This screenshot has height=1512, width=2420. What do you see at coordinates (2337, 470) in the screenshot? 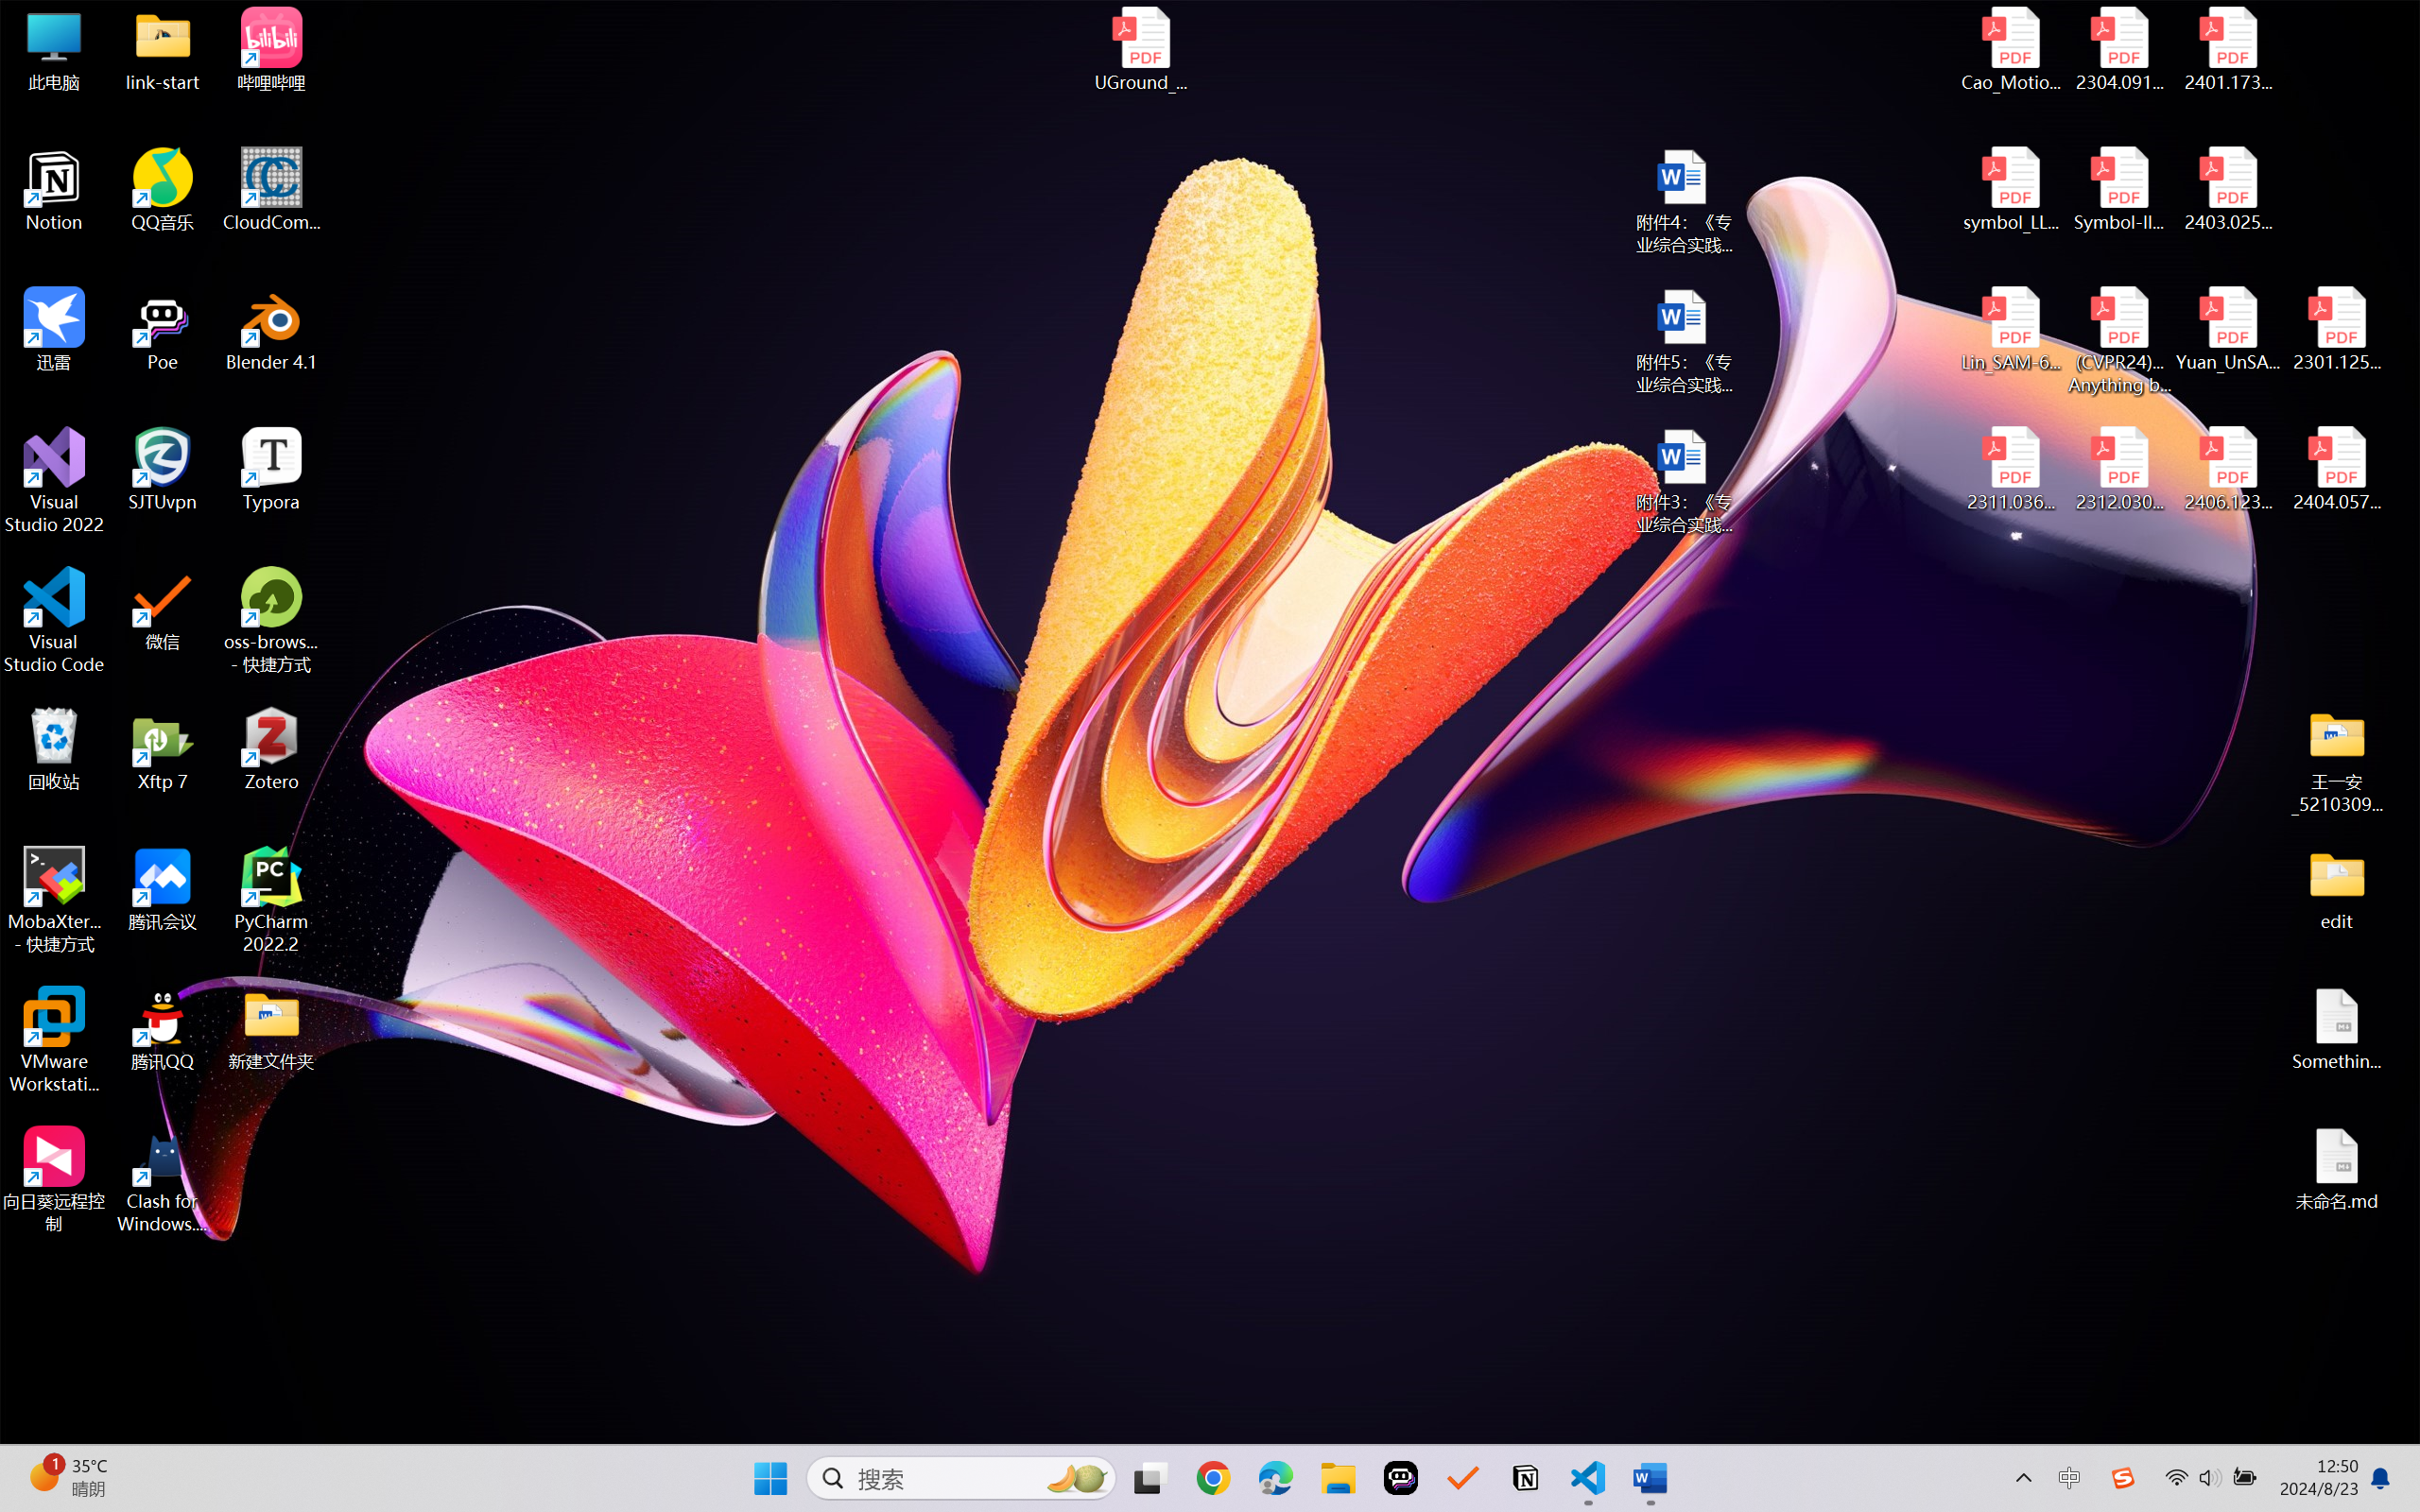
I see `2404.05719v1.pdf` at bounding box center [2337, 470].